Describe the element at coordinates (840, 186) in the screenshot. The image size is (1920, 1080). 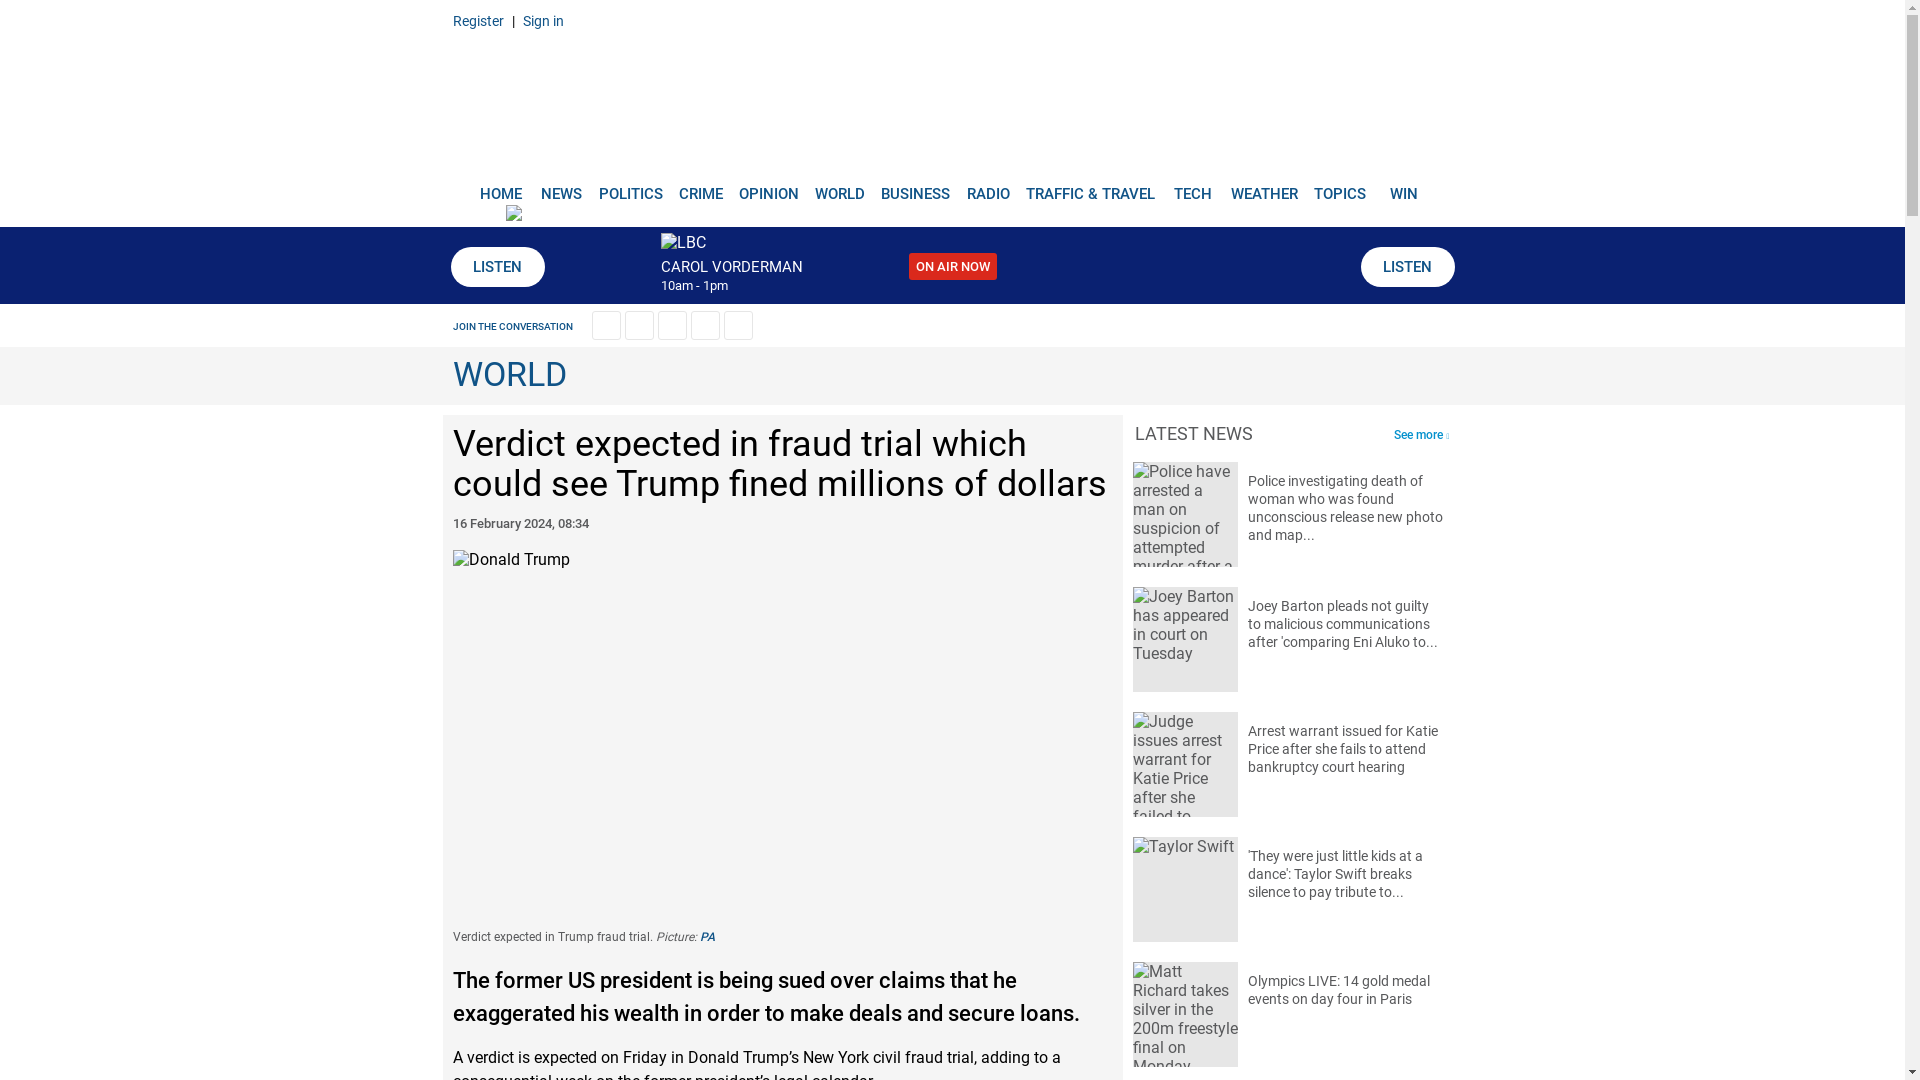
I see `WORLD` at that location.